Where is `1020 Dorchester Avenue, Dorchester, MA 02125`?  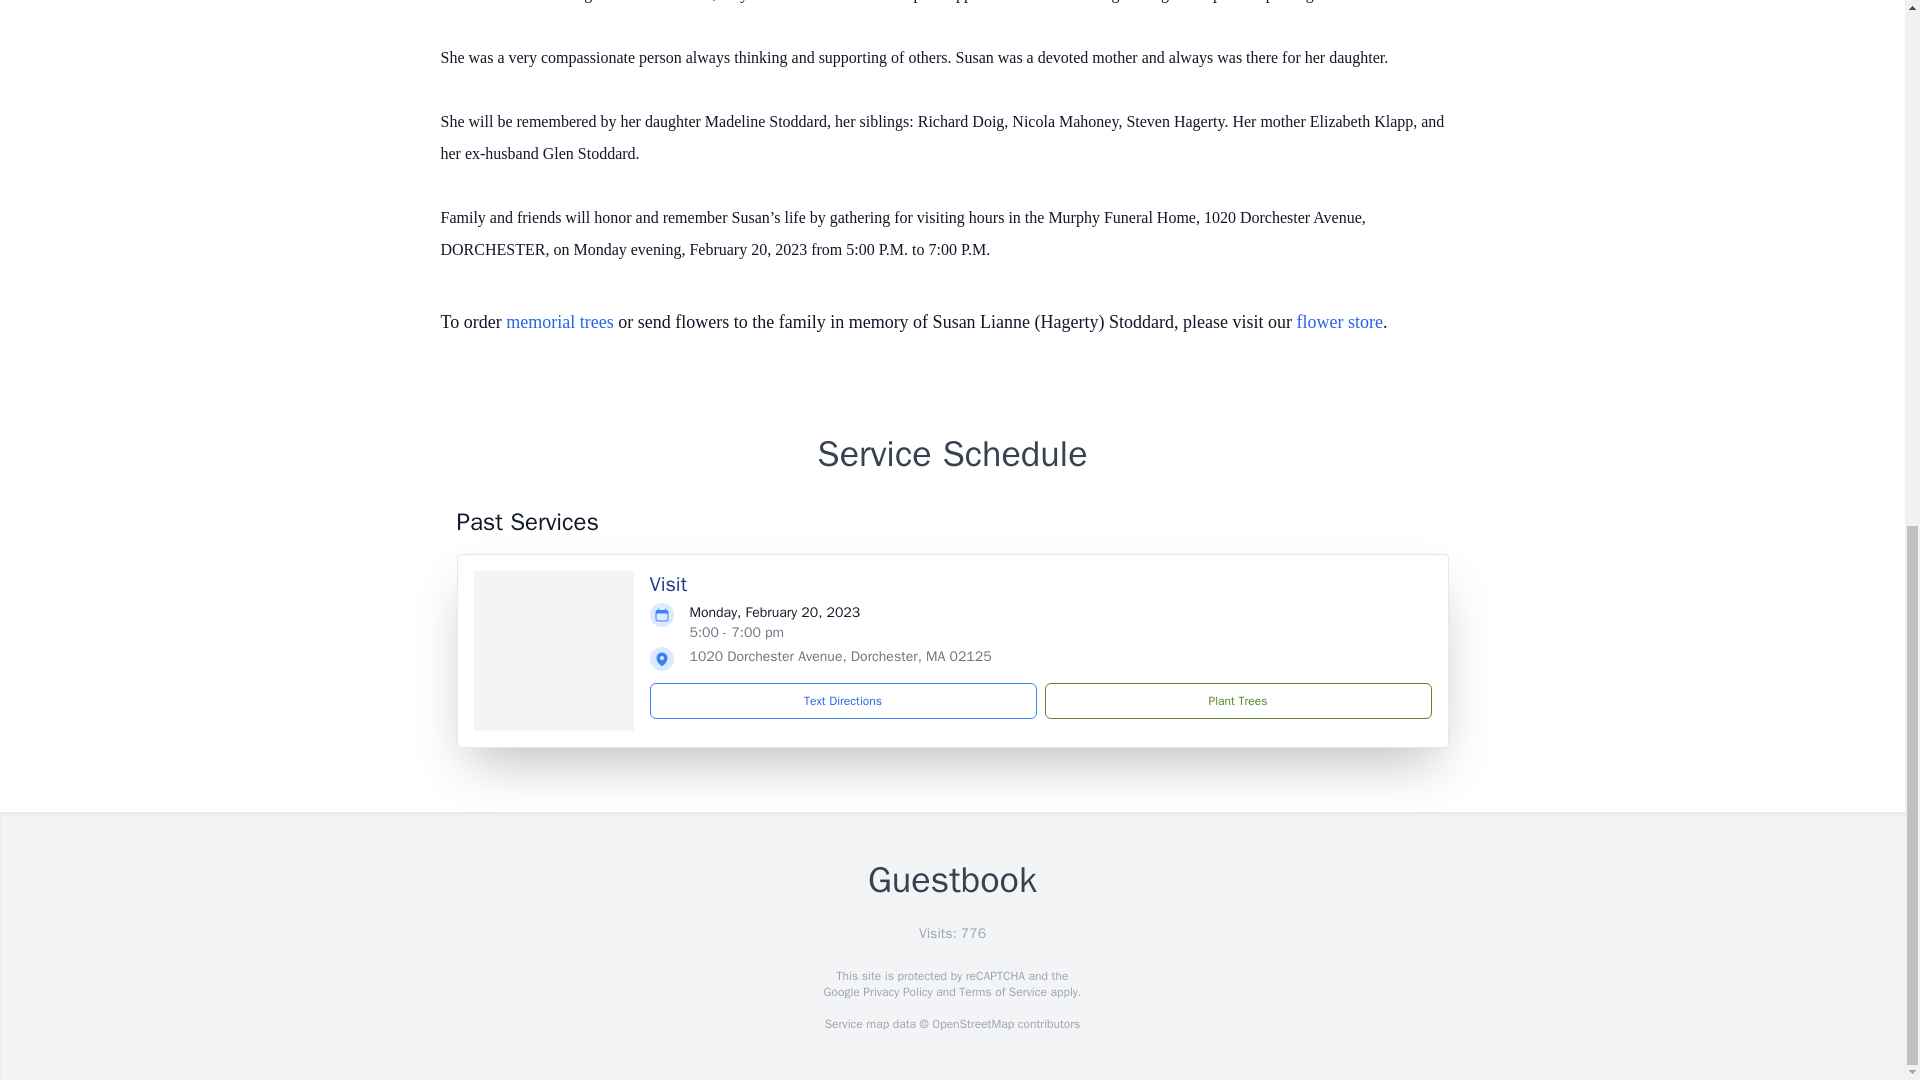 1020 Dorchester Avenue, Dorchester, MA 02125 is located at coordinates (840, 656).